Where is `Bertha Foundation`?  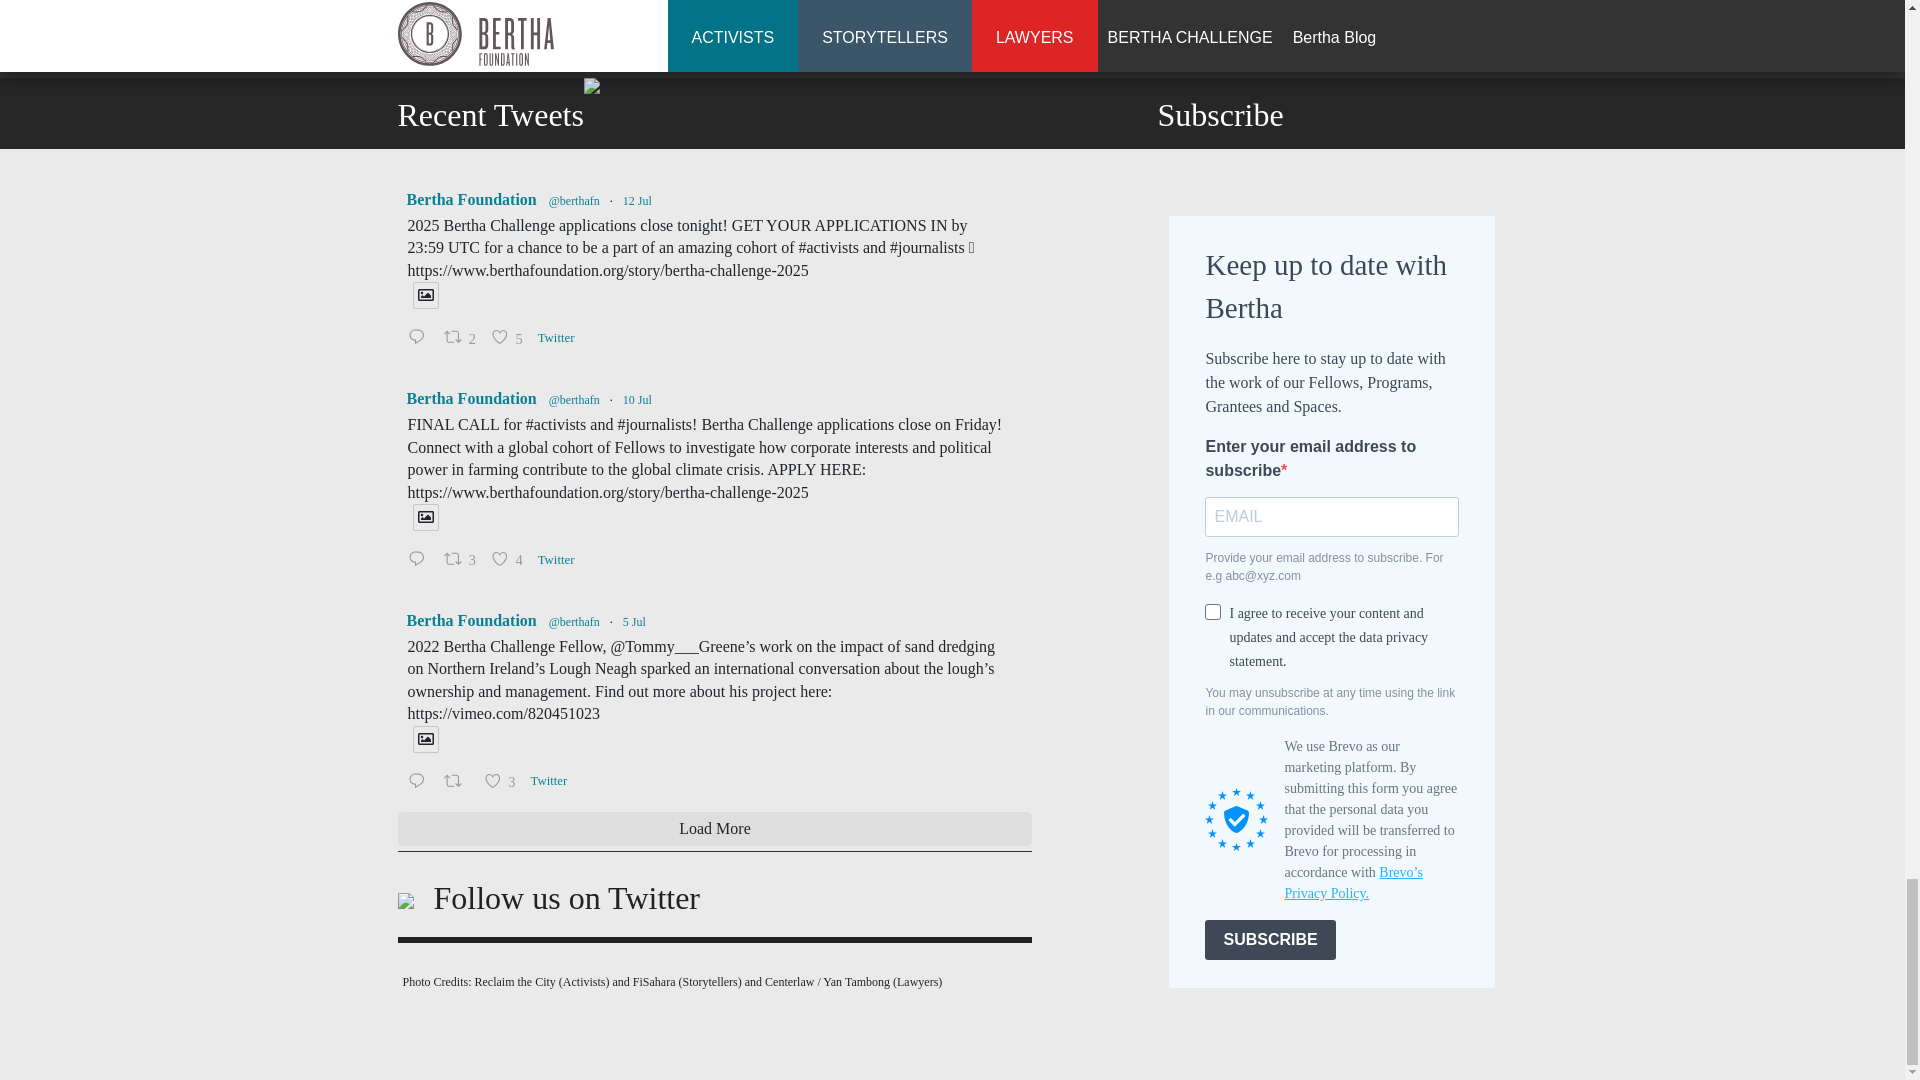 Bertha Foundation is located at coordinates (470, 398).